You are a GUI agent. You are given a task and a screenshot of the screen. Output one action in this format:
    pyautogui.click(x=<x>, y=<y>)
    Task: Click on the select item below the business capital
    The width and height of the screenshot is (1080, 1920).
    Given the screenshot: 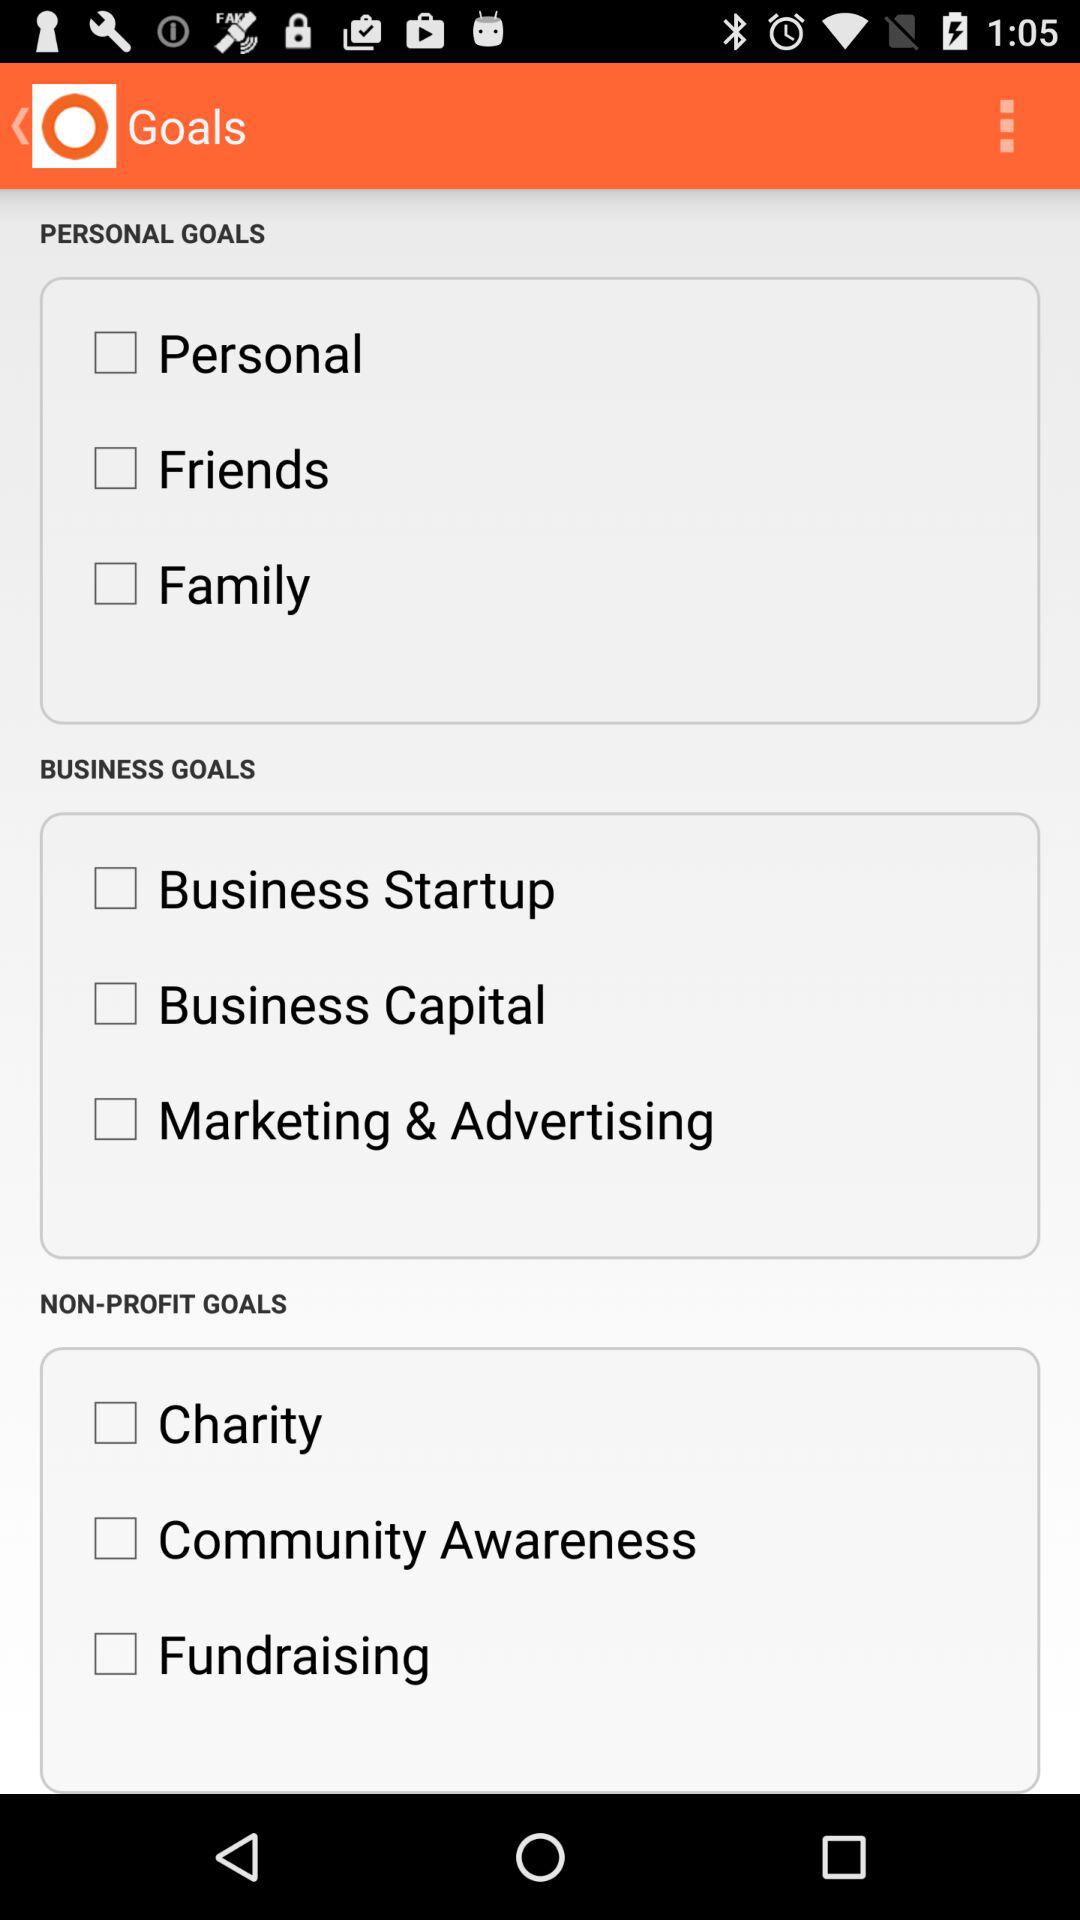 What is the action you would take?
    pyautogui.click(x=394, y=1119)
    